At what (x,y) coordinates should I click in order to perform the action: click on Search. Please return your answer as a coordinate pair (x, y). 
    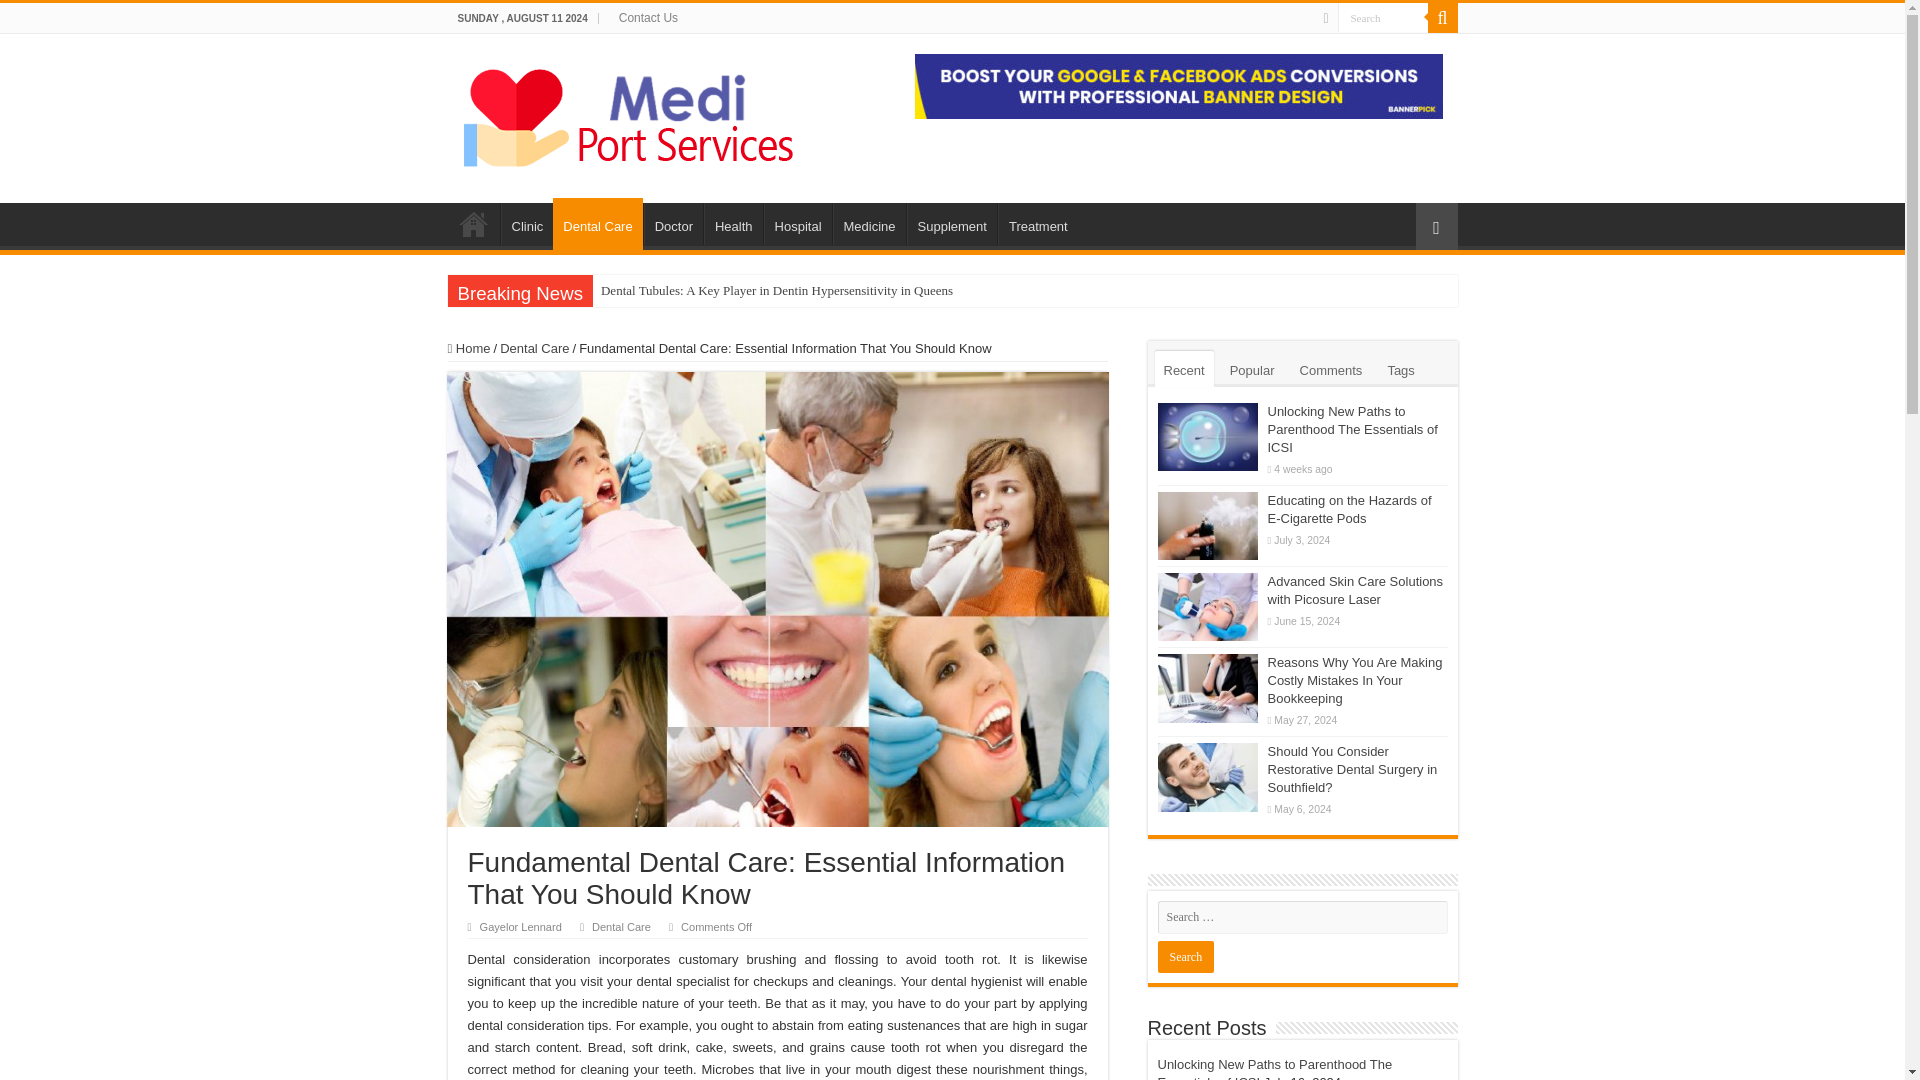
    Looking at the image, I should click on (1383, 18).